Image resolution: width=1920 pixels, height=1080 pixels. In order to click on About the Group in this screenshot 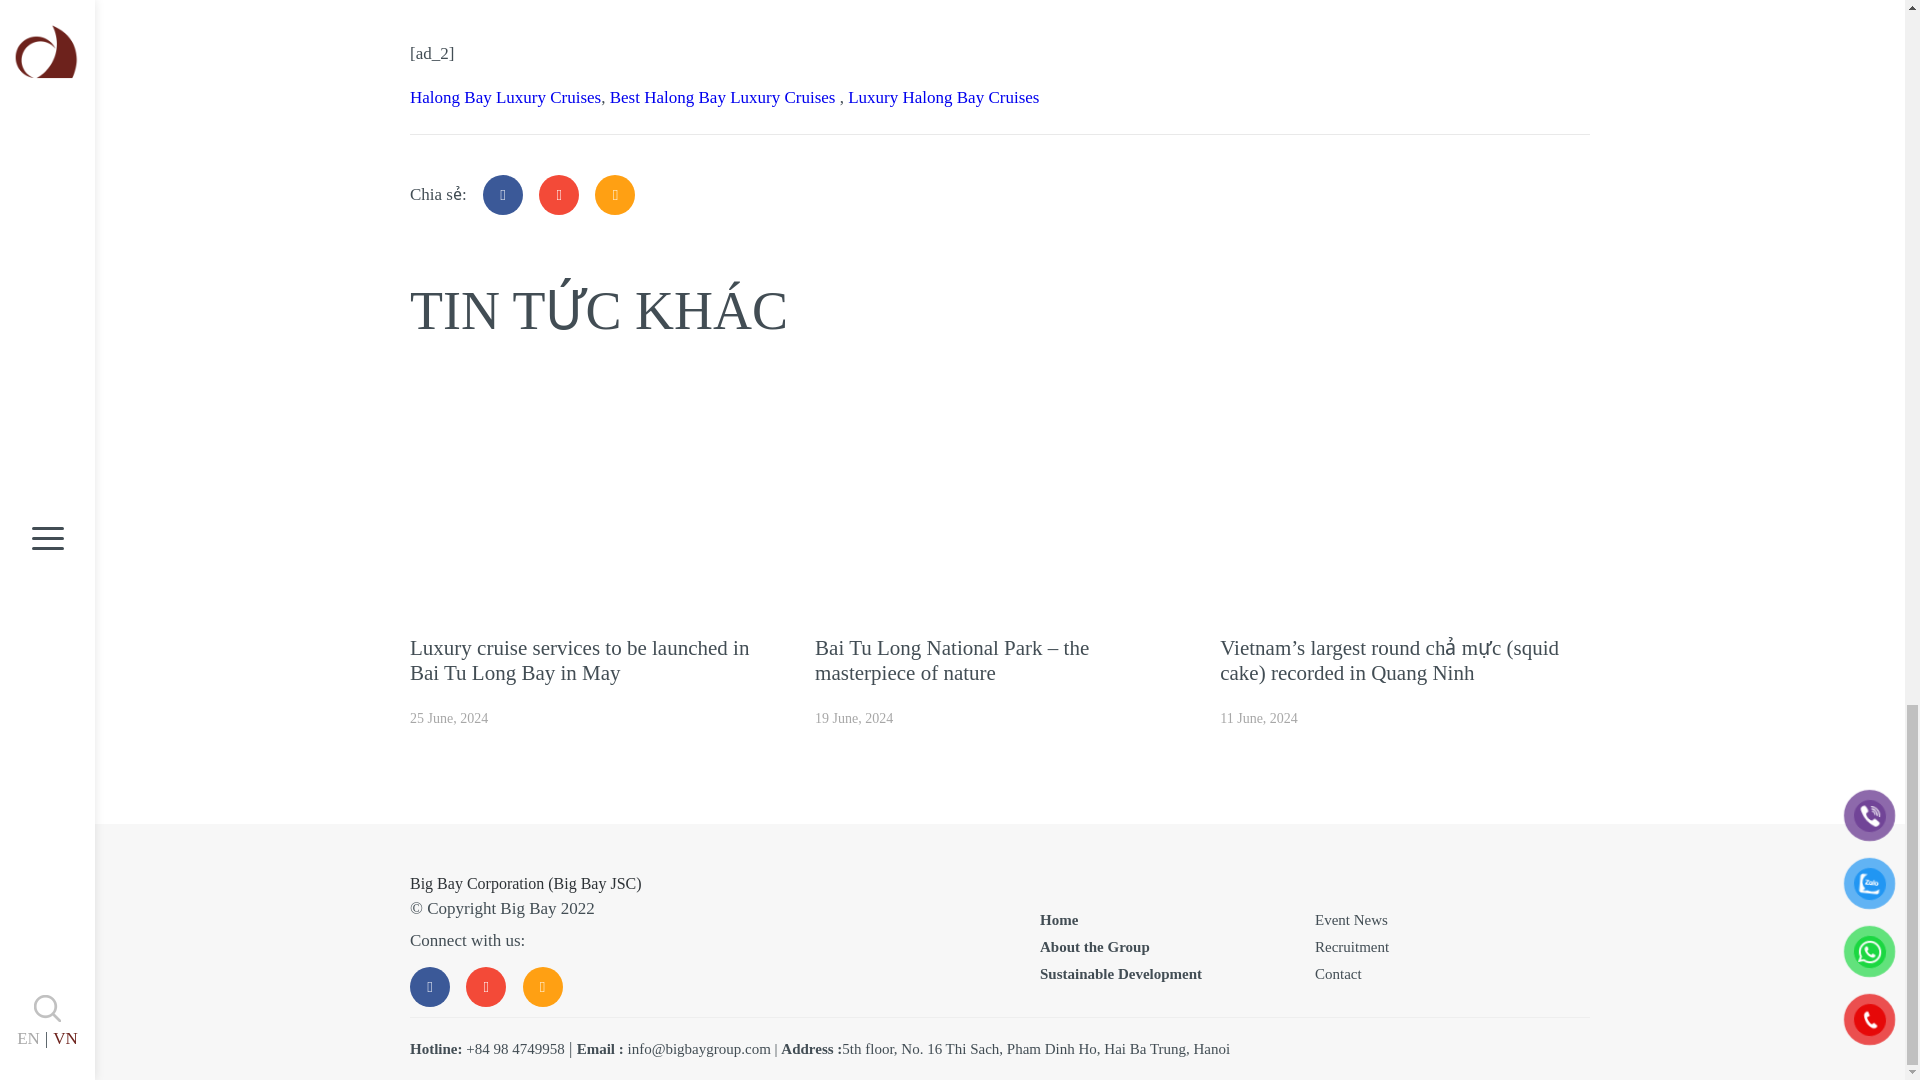, I will do `click(1095, 946)`.